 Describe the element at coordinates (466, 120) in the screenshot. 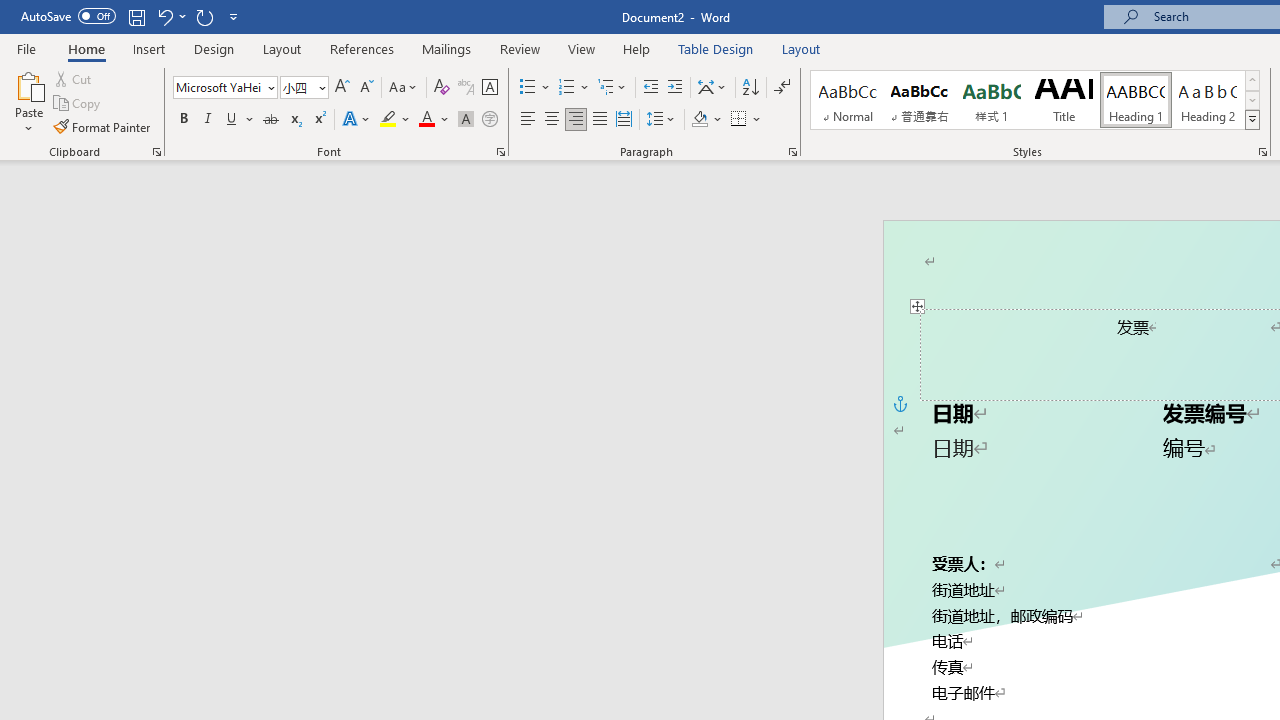

I see `Character Shading` at that location.